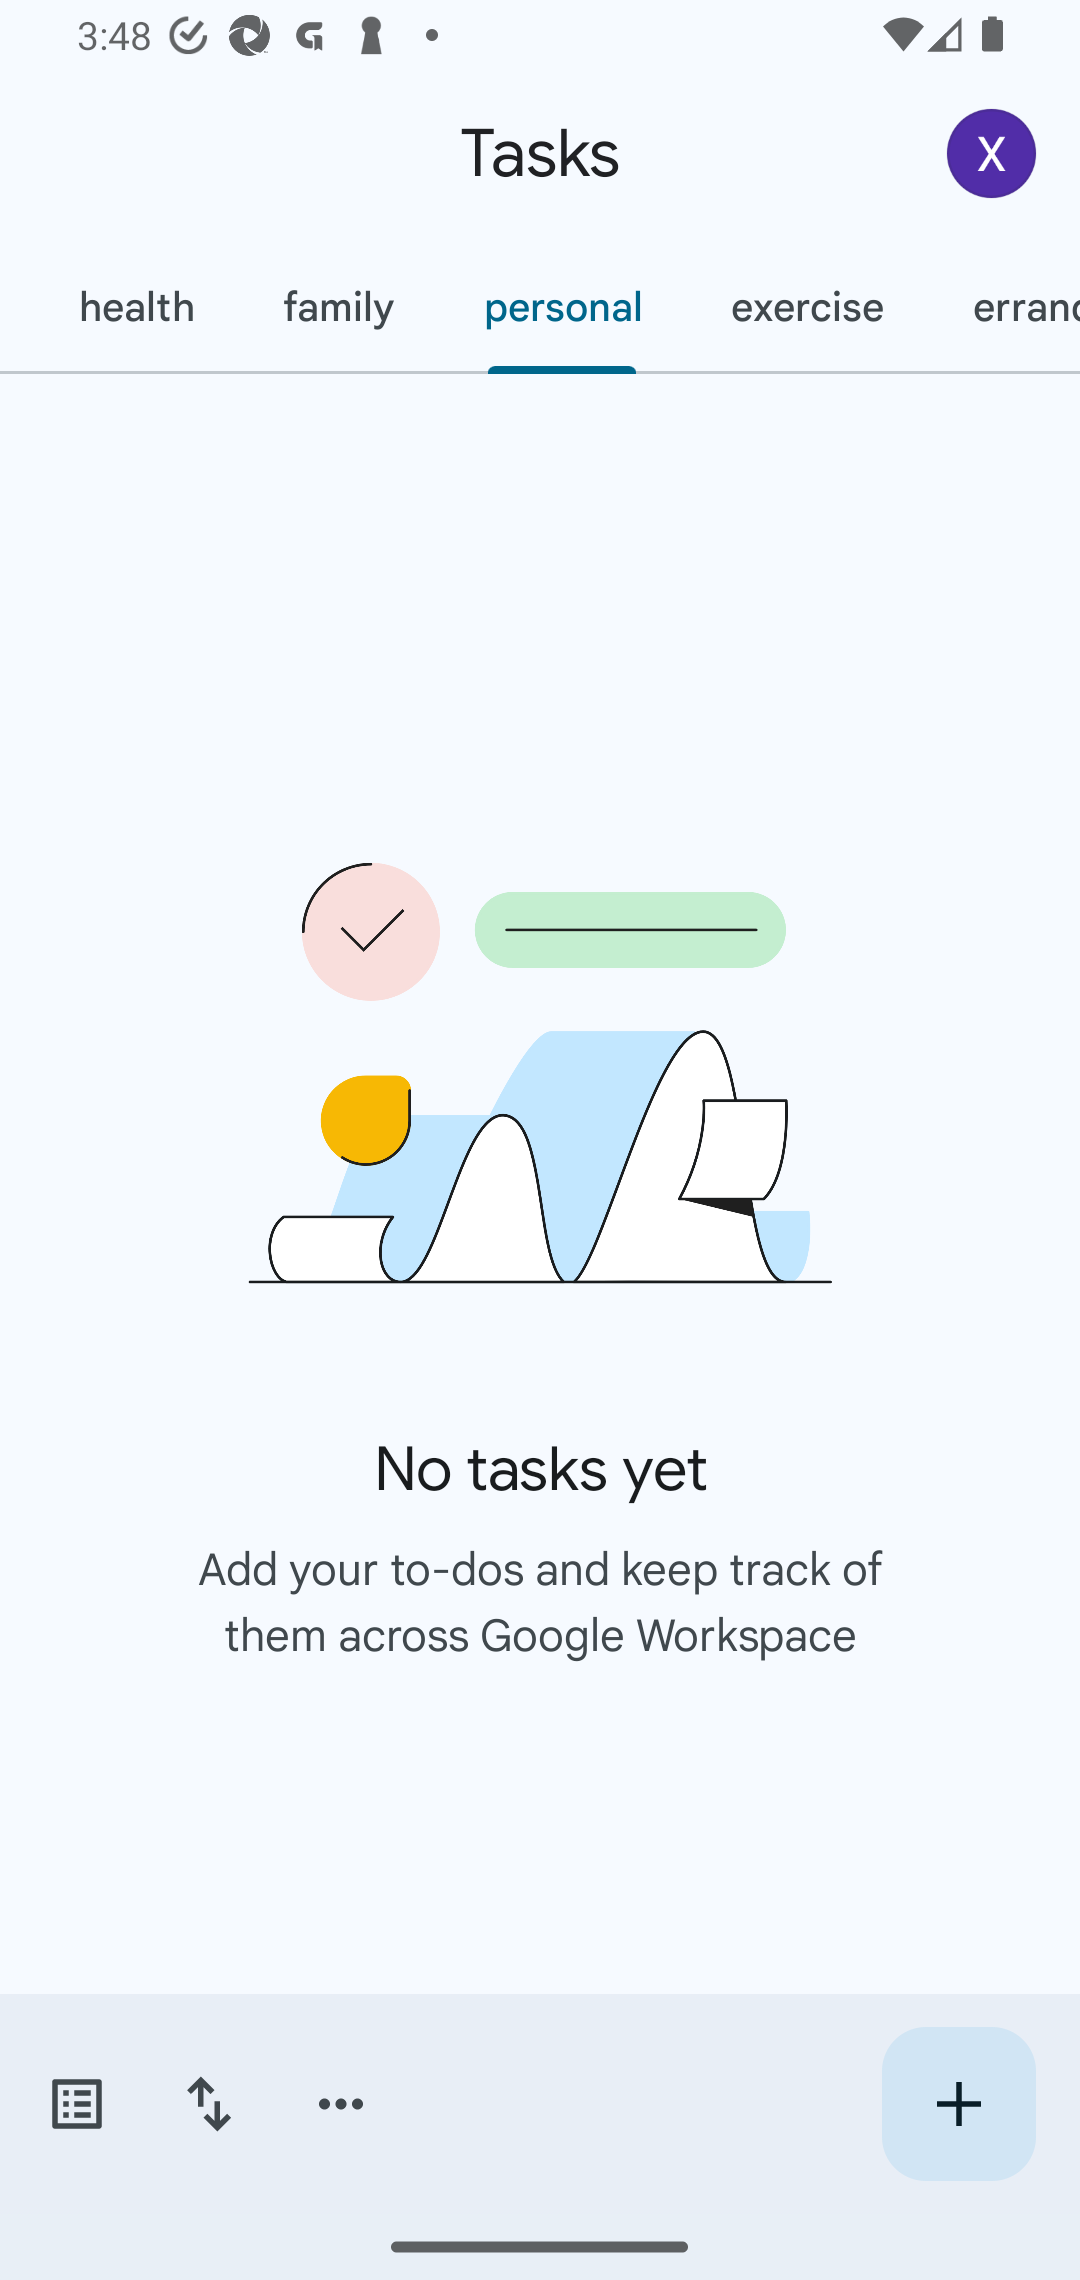 This screenshot has width=1080, height=2280. I want to click on Change sort order, so click(208, 2104).